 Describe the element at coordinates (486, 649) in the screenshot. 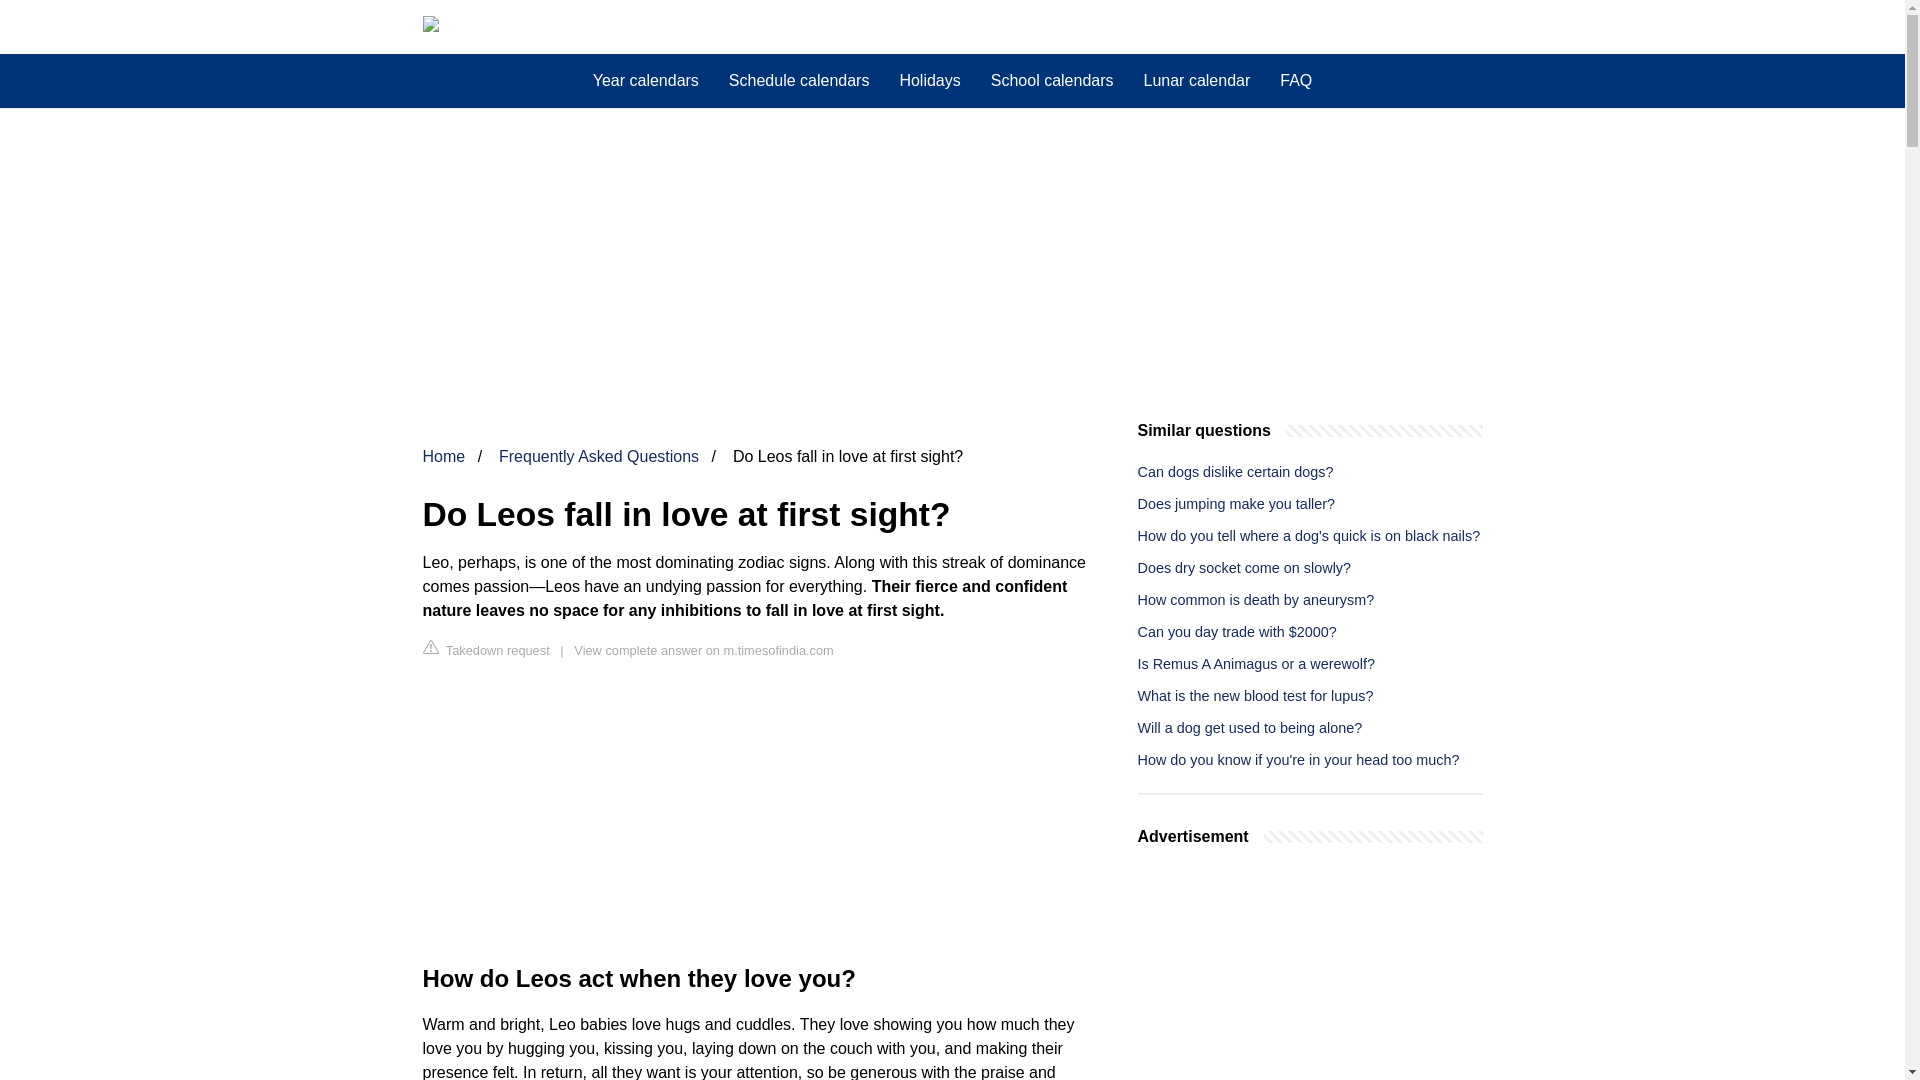

I see `Takedown request` at that location.